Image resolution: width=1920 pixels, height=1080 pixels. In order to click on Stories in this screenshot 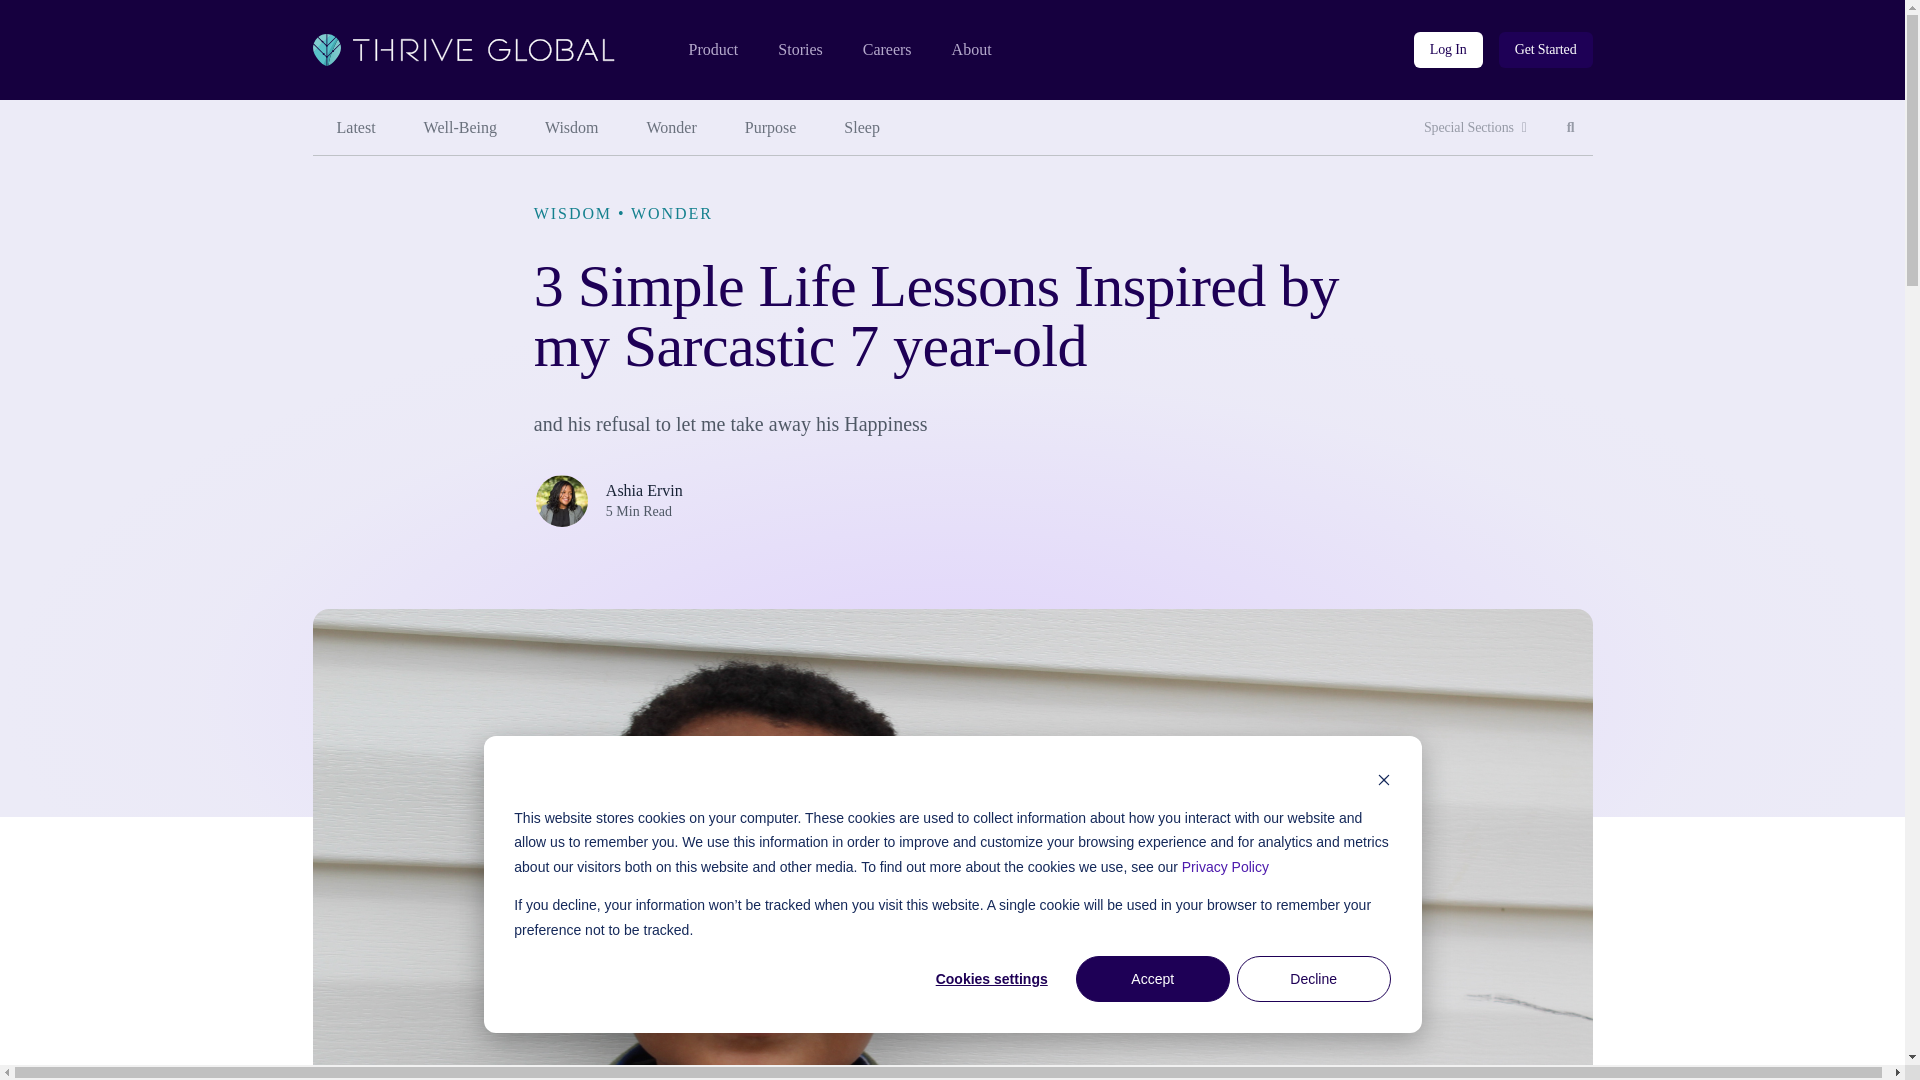, I will do `click(571, 128)`.